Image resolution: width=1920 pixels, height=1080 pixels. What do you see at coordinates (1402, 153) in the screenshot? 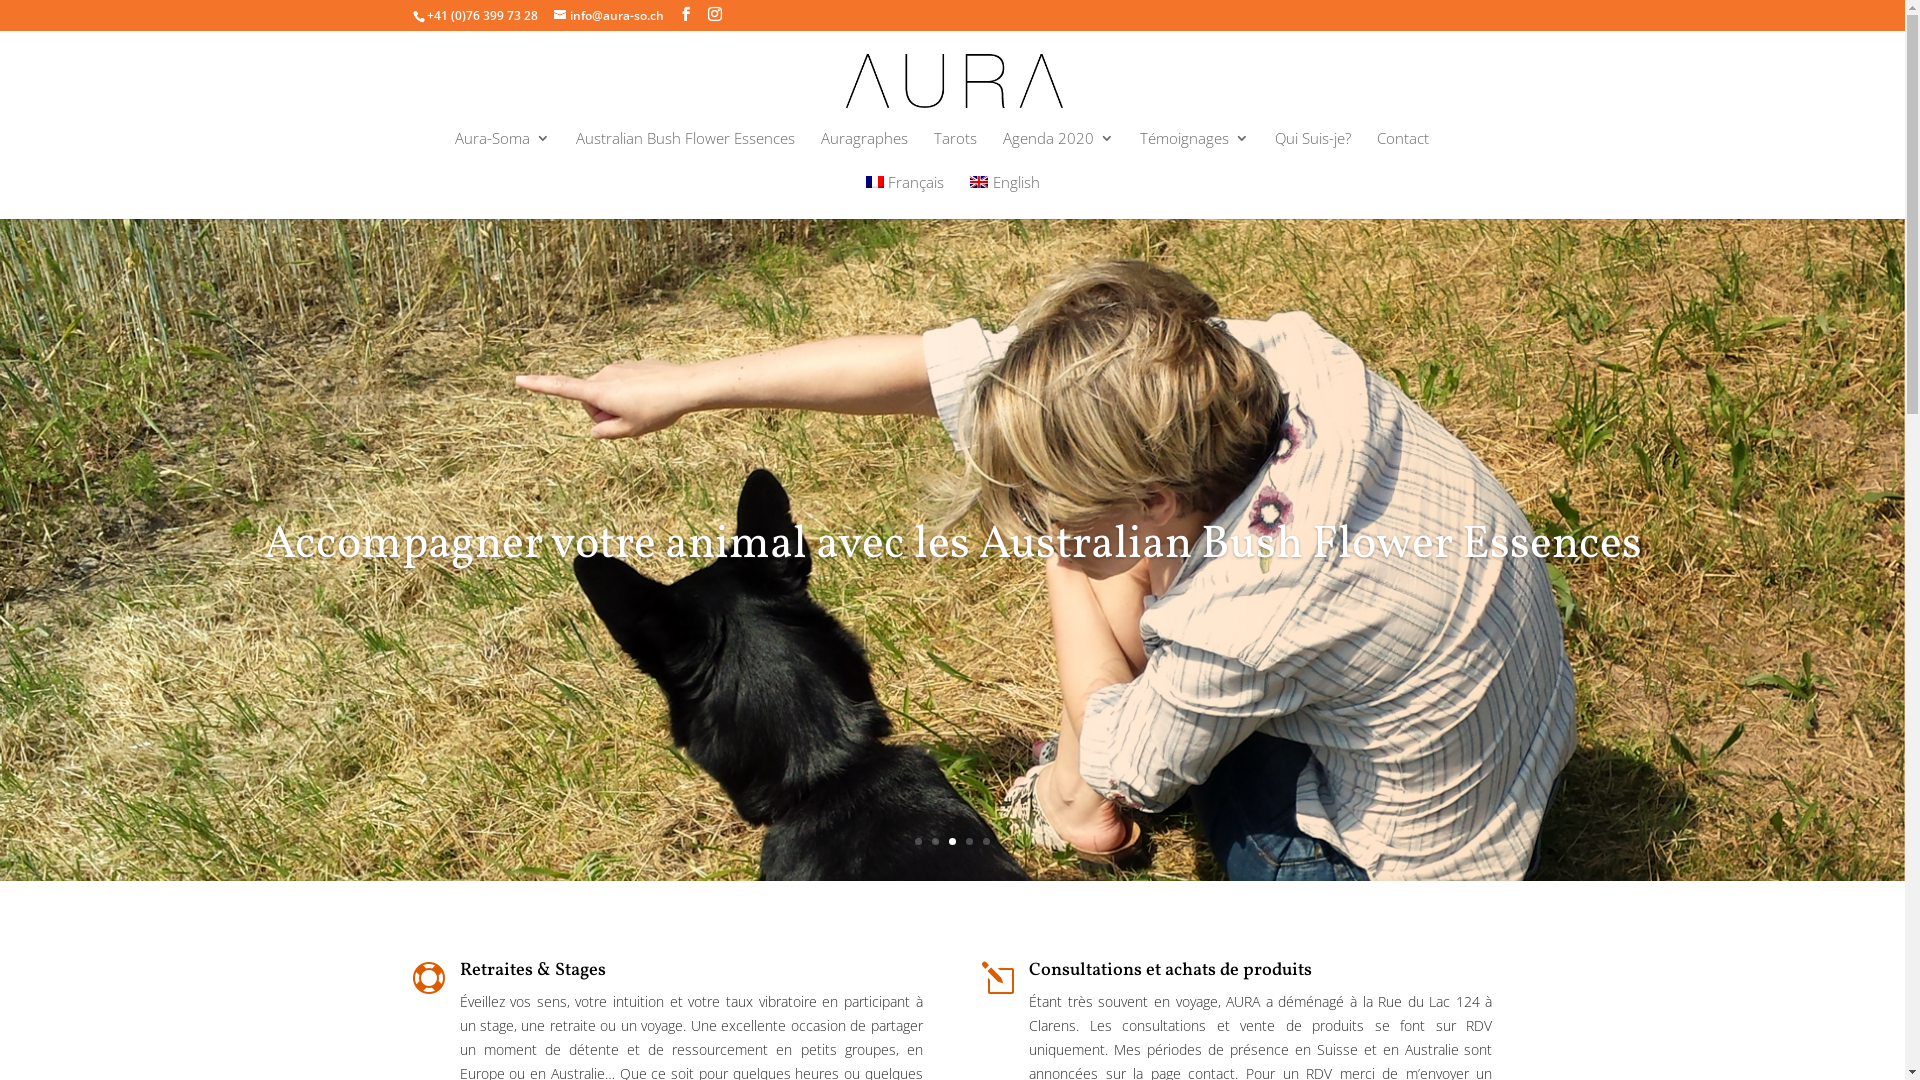
I see `Contact` at bounding box center [1402, 153].